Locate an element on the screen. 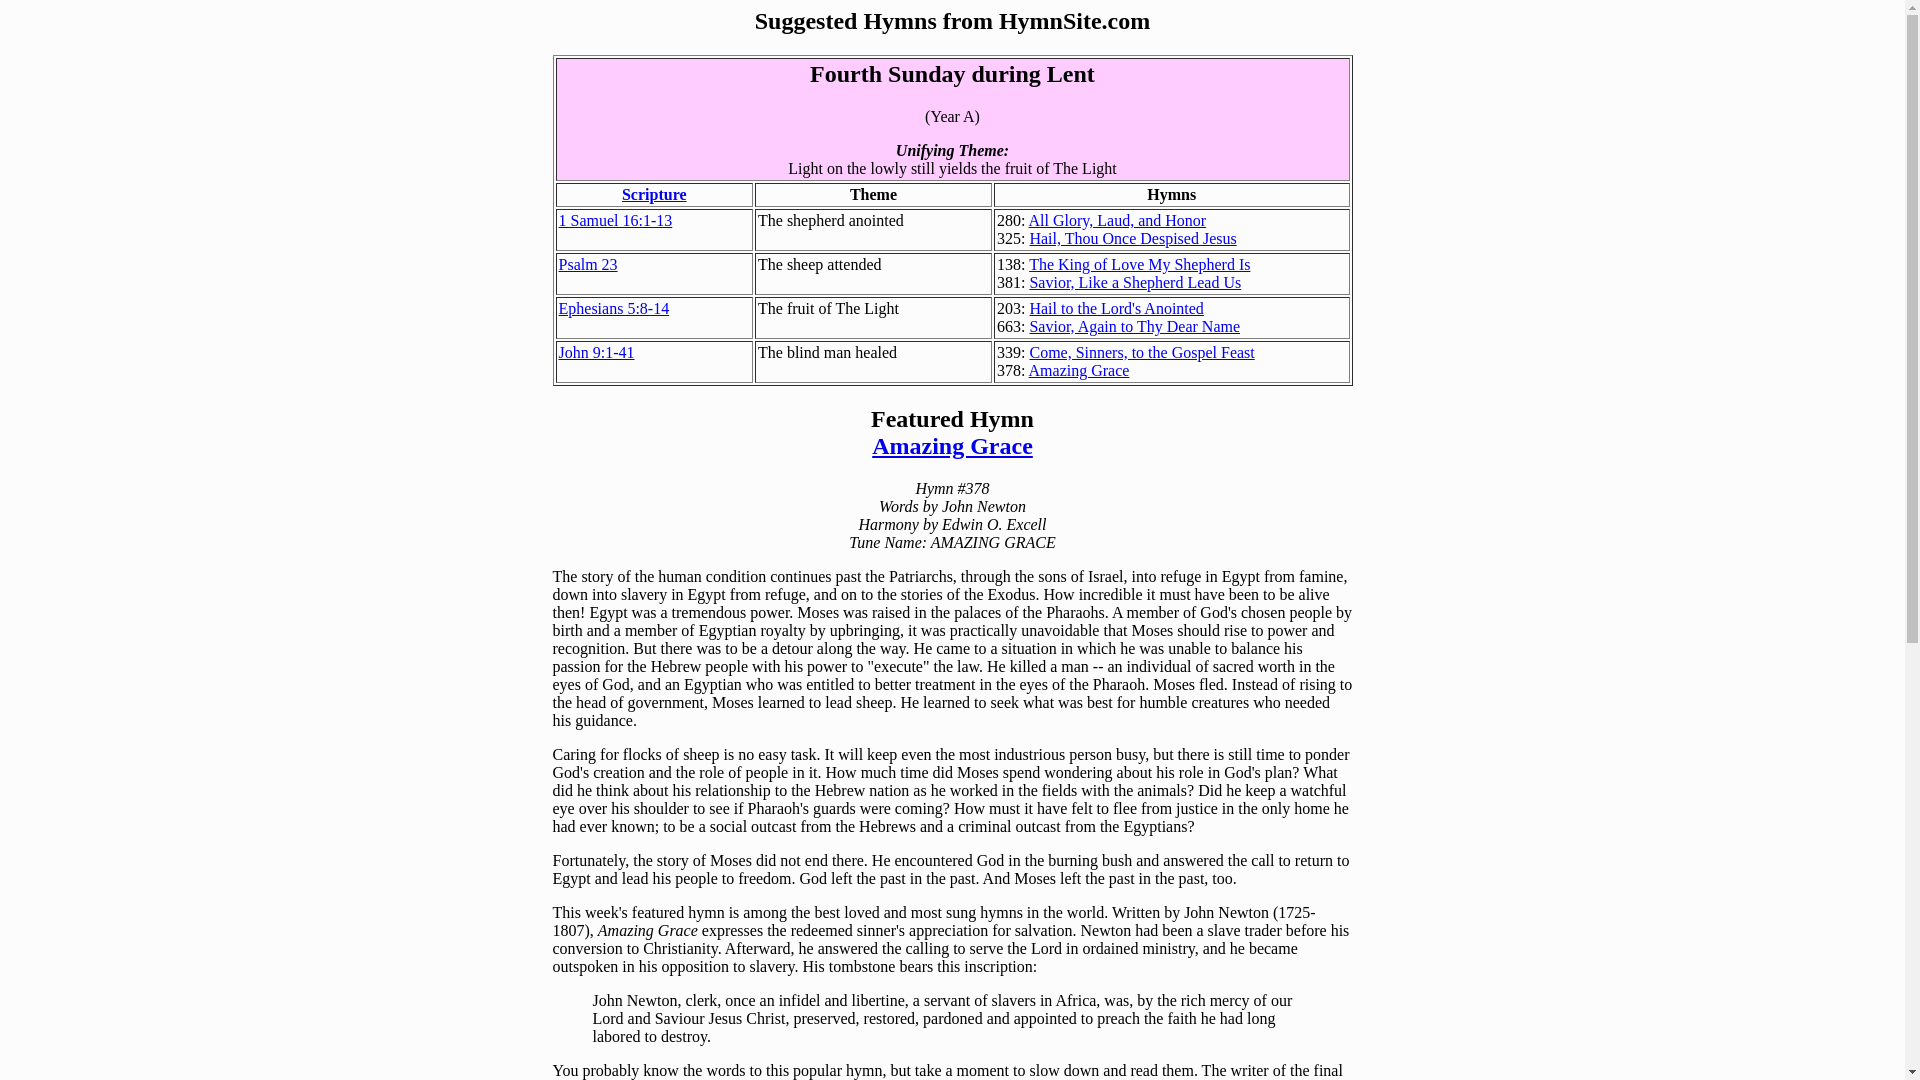 The width and height of the screenshot is (1920, 1080). 1 Samuel 16:1-13 is located at coordinates (615, 220).